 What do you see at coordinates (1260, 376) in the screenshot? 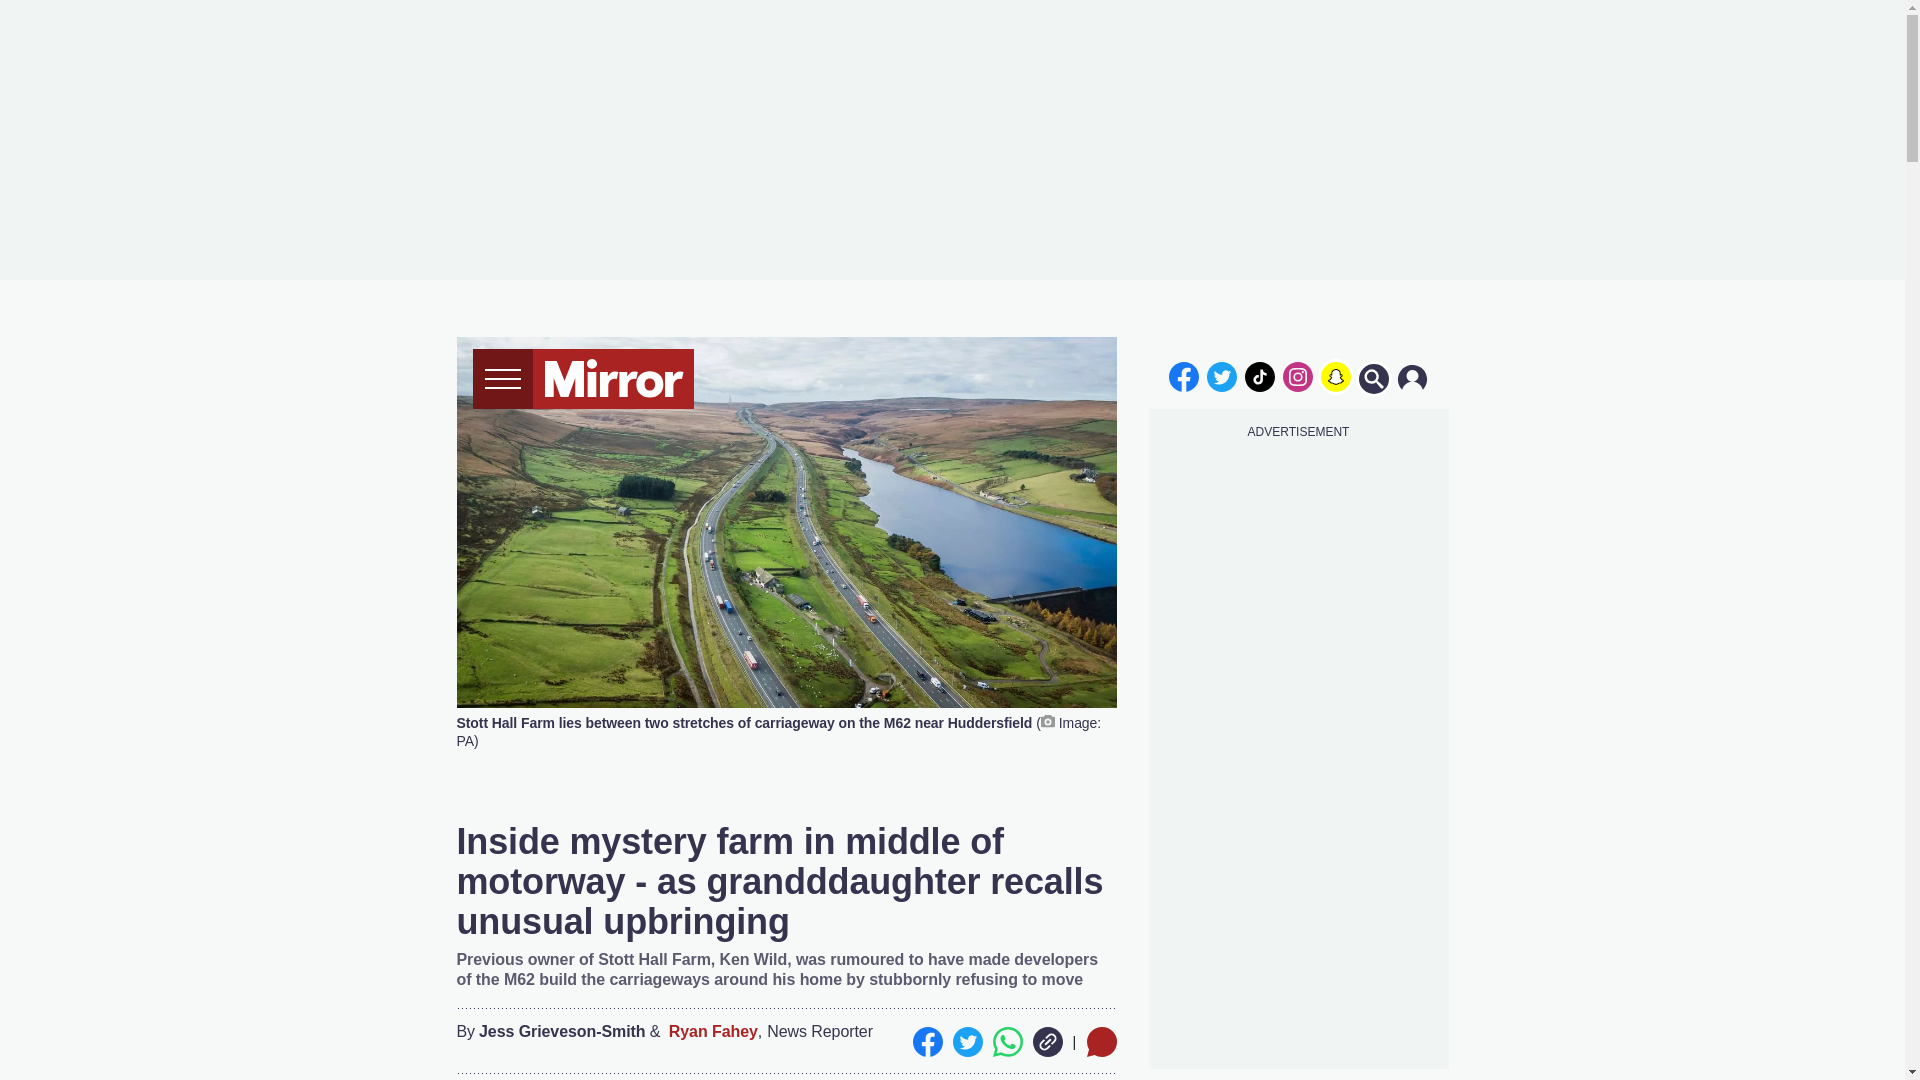
I see `tiktok` at bounding box center [1260, 376].